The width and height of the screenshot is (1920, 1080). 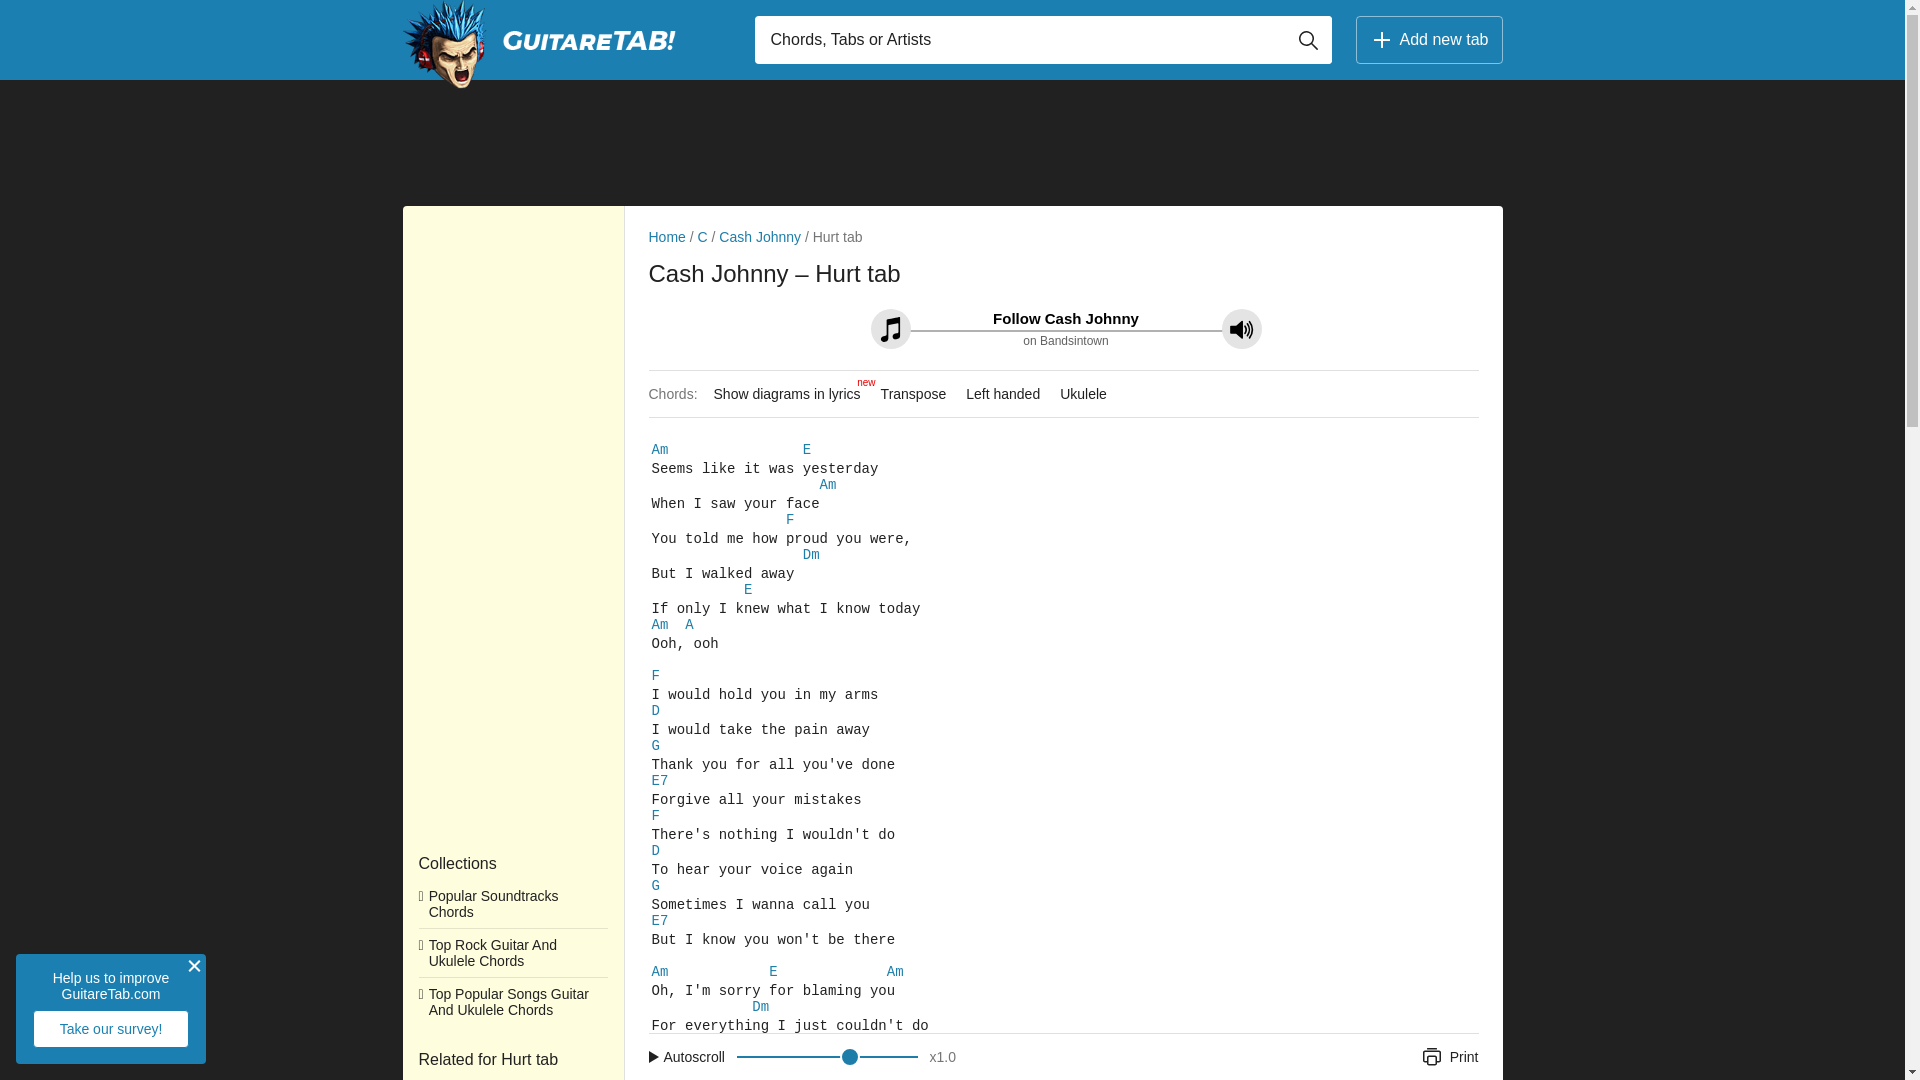 What do you see at coordinates (690, 1056) in the screenshot?
I see `Autoscroll` at bounding box center [690, 1056].